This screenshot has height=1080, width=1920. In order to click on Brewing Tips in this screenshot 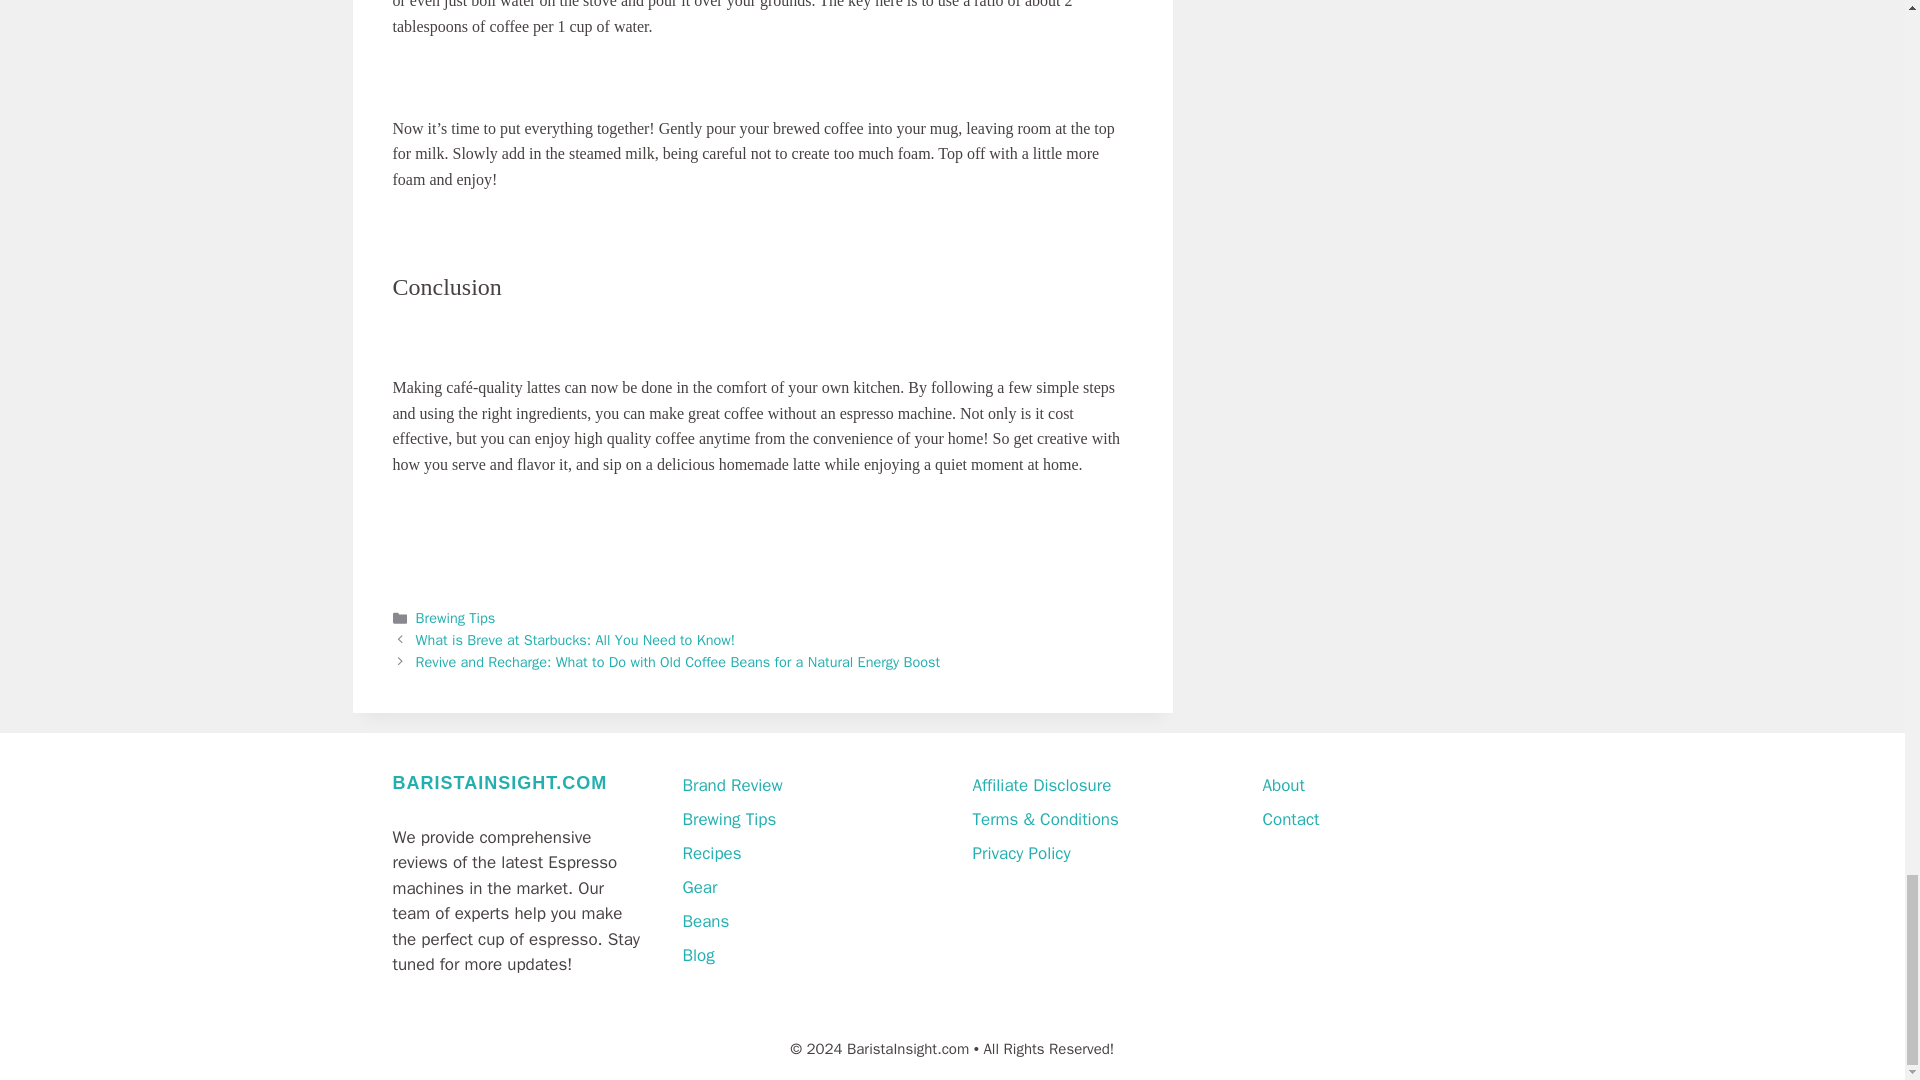, I will do `click(456, 618)`.